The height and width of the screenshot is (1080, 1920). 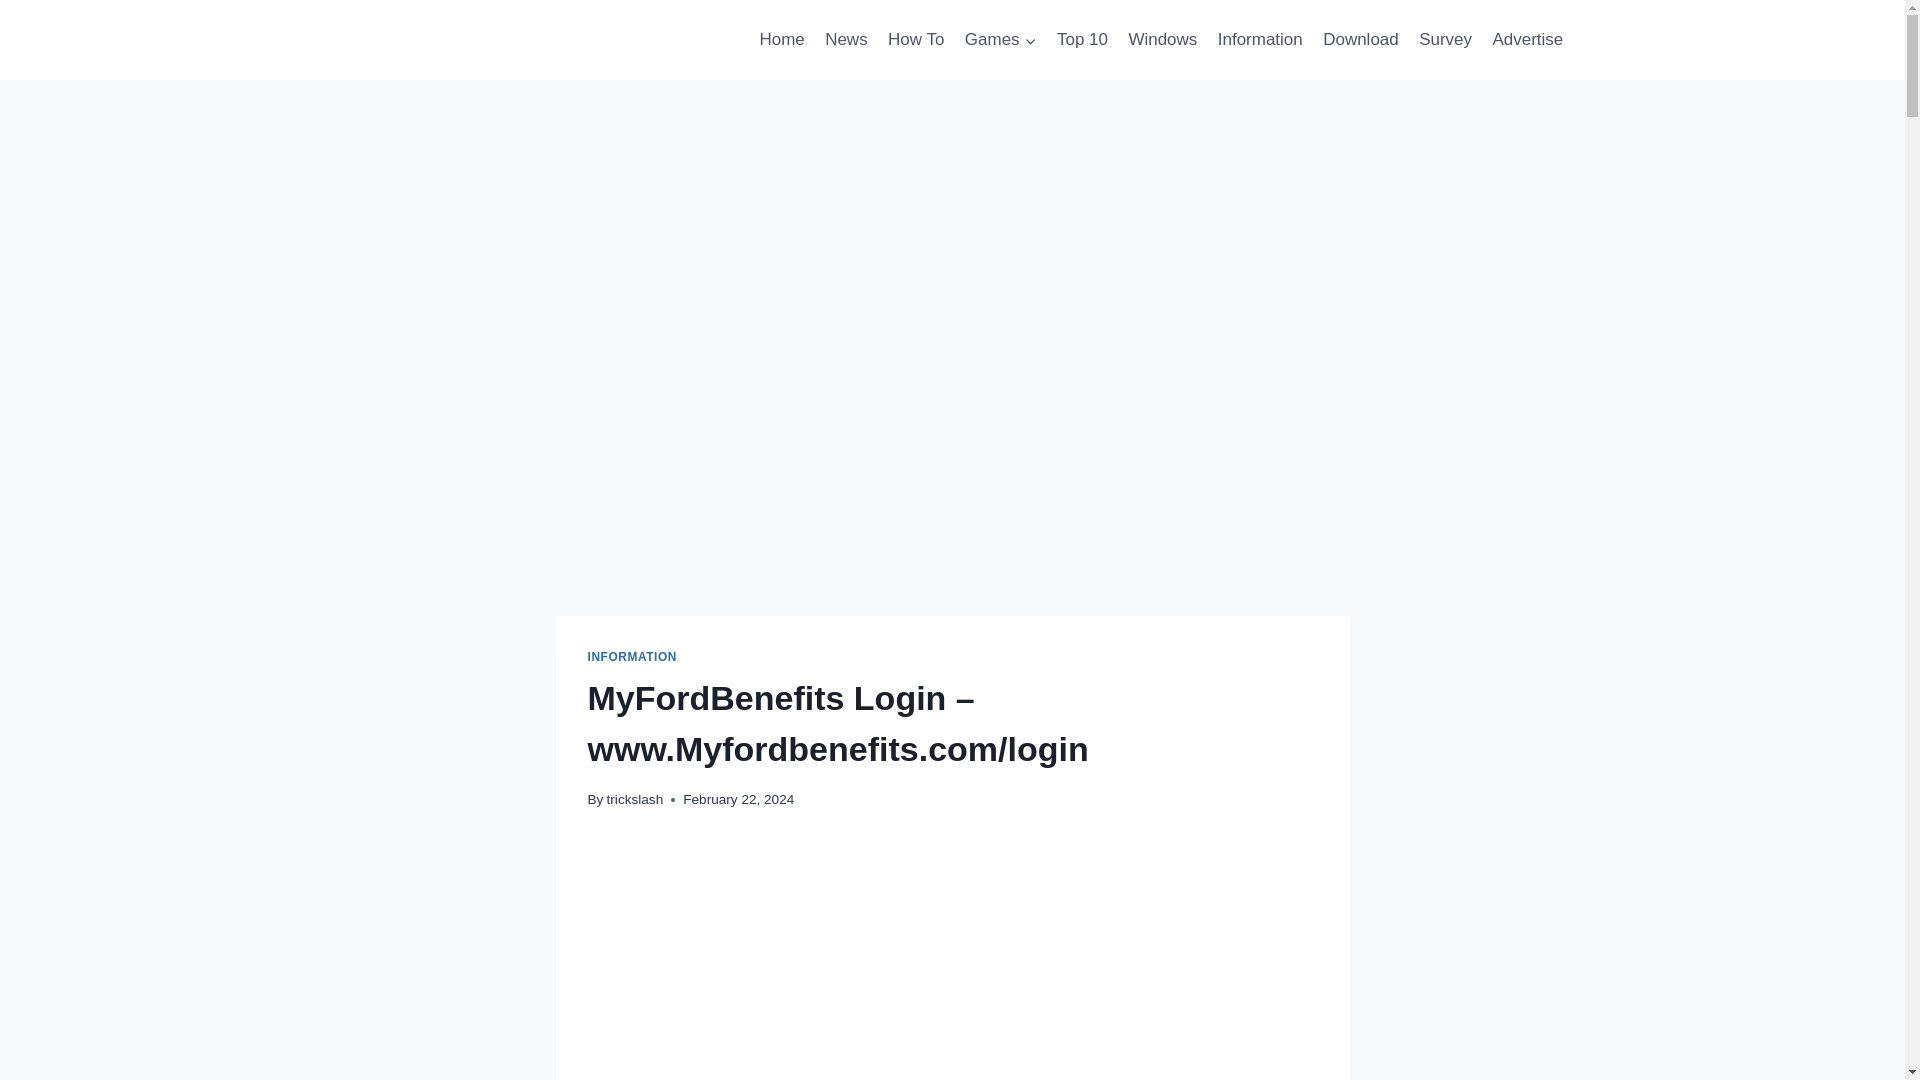 What do you see at coordinates (1446, 40) in the screenshot?
I see `Survey` at bounding box center [1446, 40].